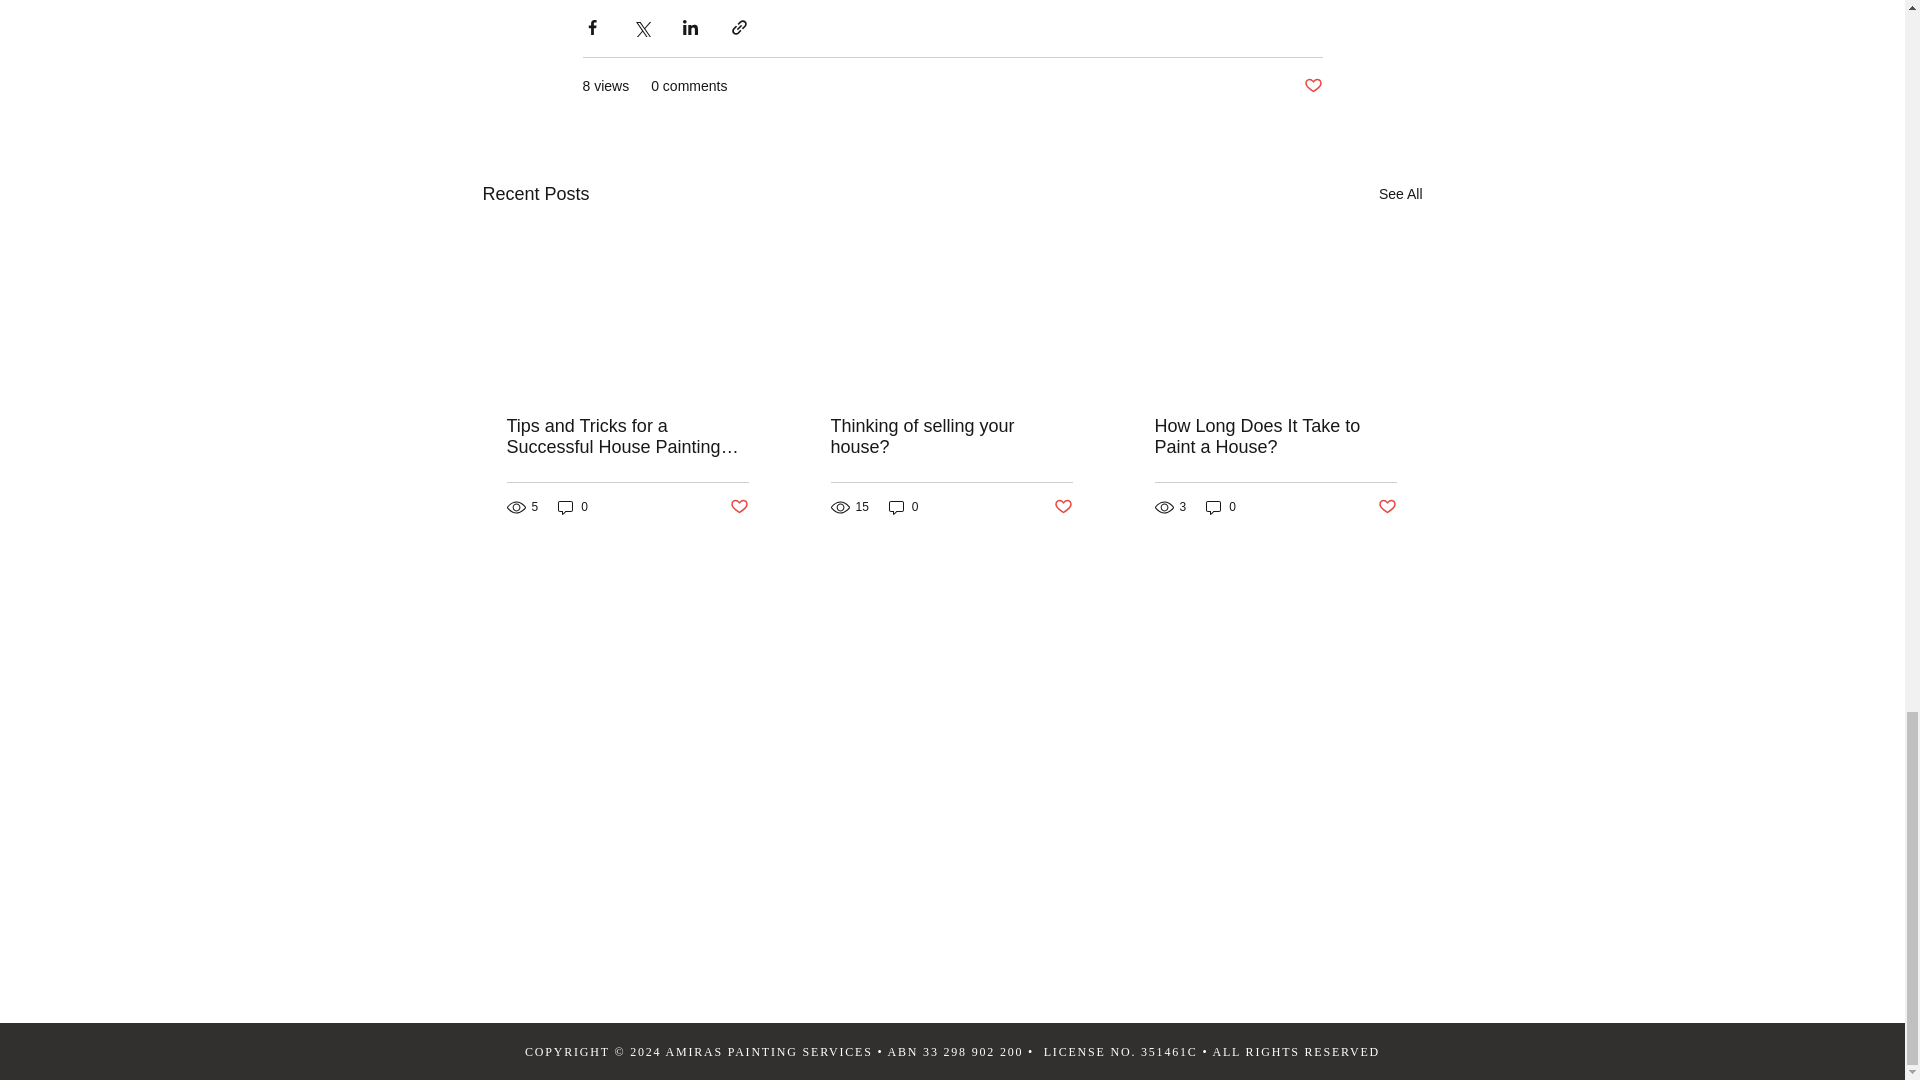 The width and height of the screenshot is (1920, 1080). What do you see at coordinates (1400, 194) in the screenshot?
I see `See All` at bounding box center [1400, 194].